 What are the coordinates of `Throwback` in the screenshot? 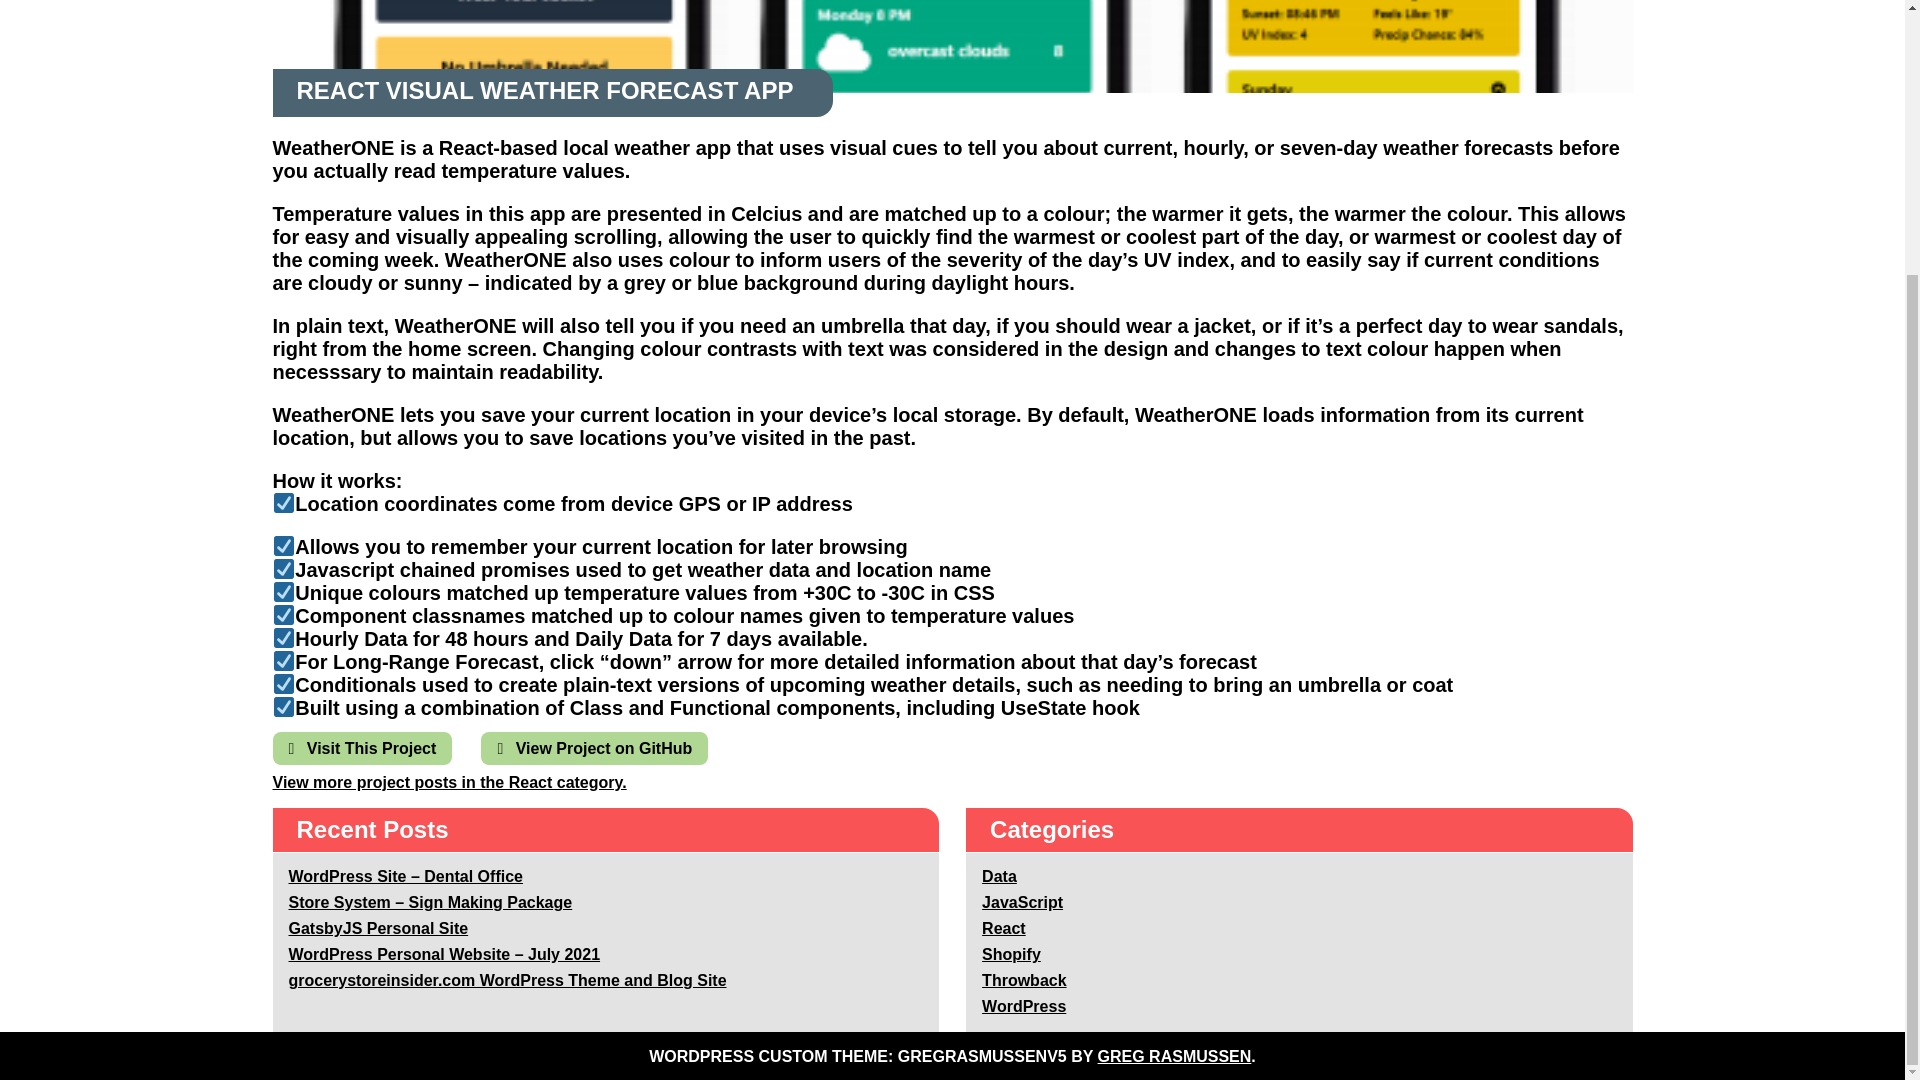 It's located at (1023, 980).